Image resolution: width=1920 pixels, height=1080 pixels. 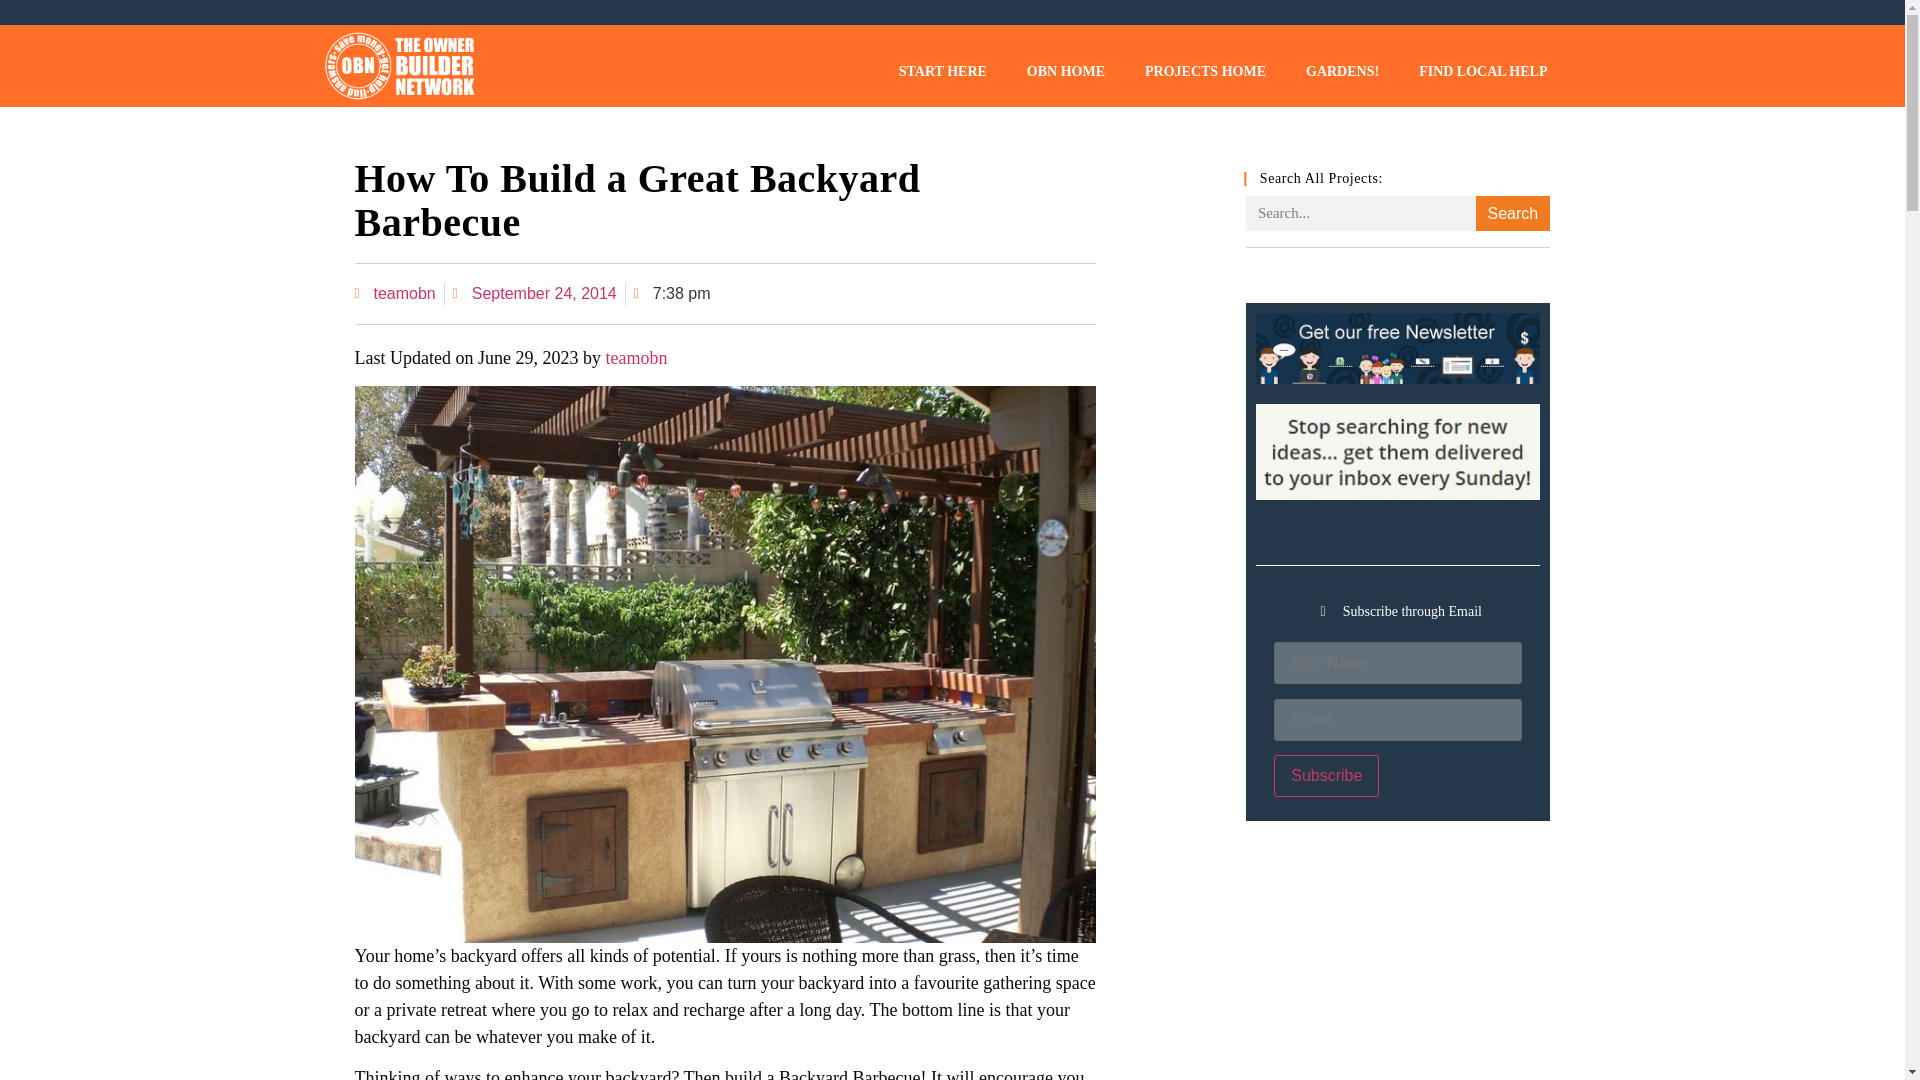 What do you see at coordinates (1066, 71) in the screenshot?
I see `OBN HOME` at bounding box center [1066, 71].